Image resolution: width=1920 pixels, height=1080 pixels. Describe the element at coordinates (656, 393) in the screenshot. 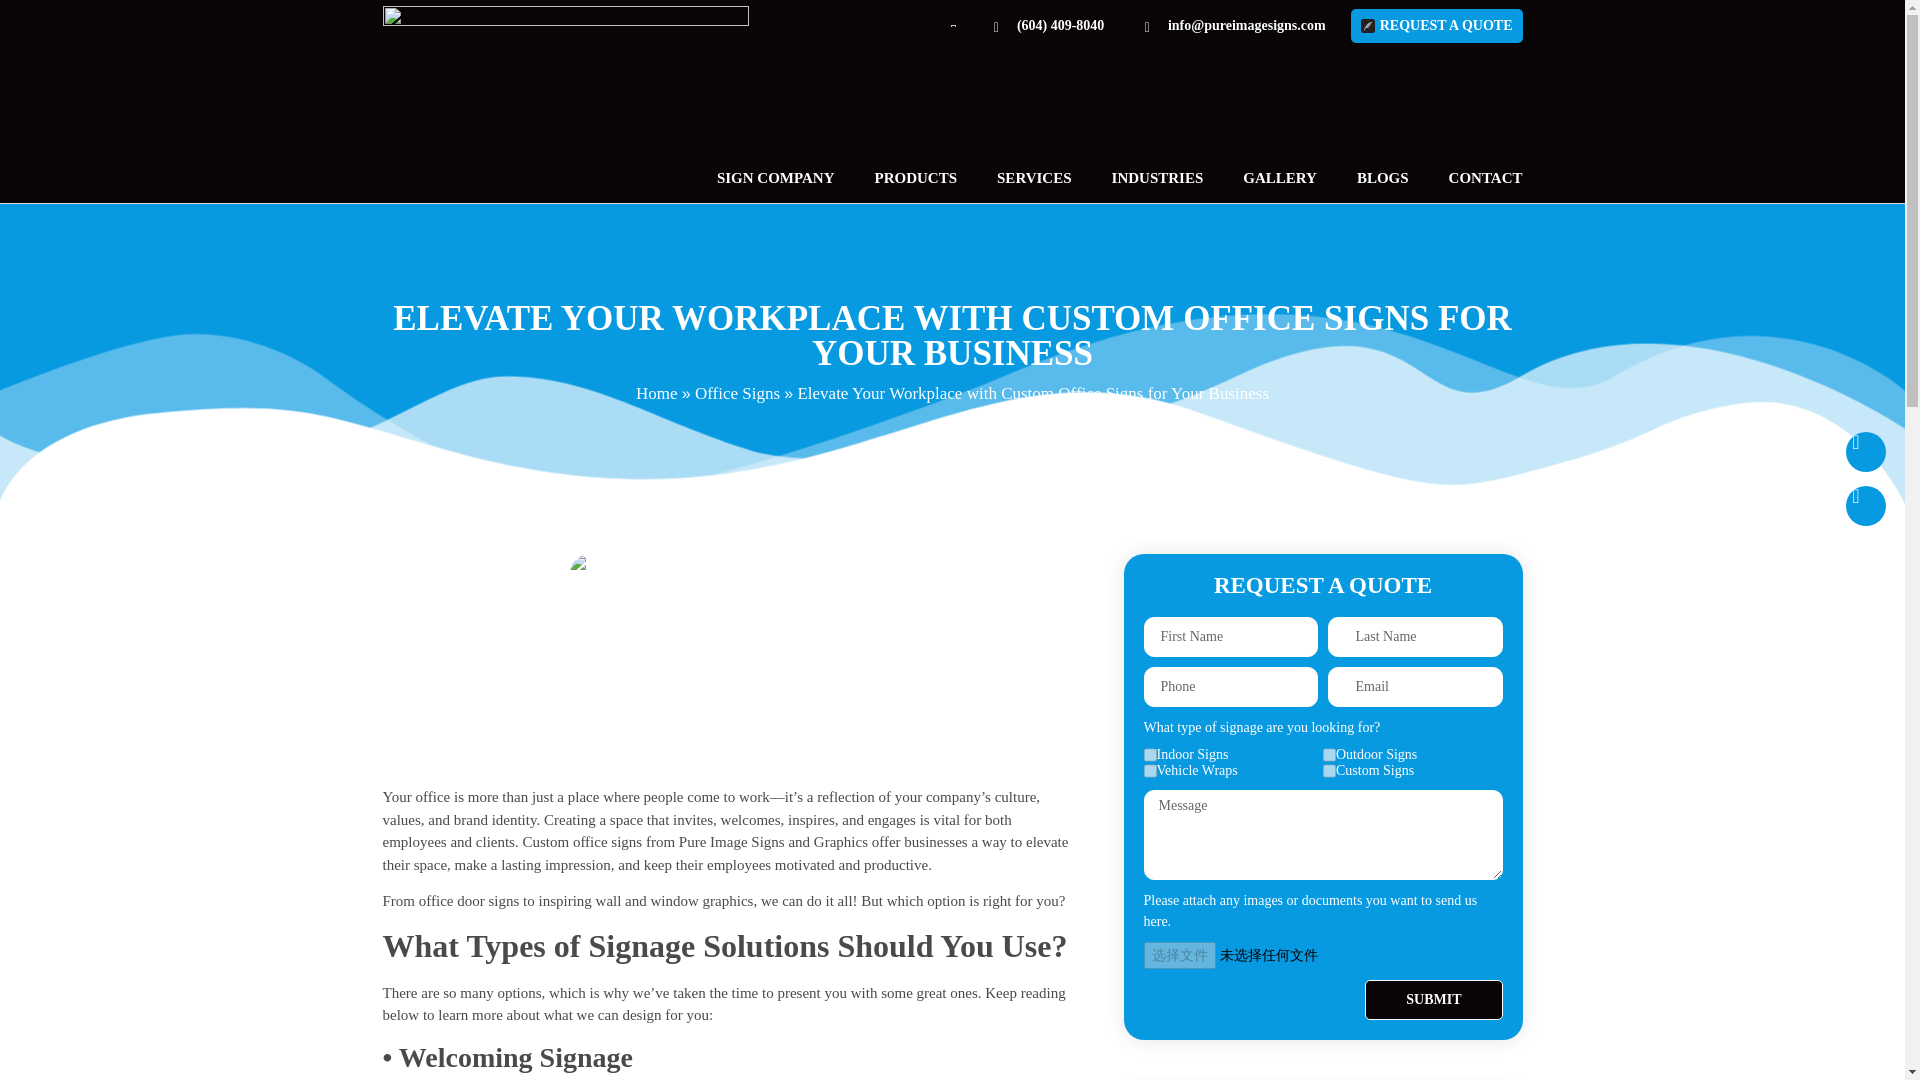

I see `Home` at that location.